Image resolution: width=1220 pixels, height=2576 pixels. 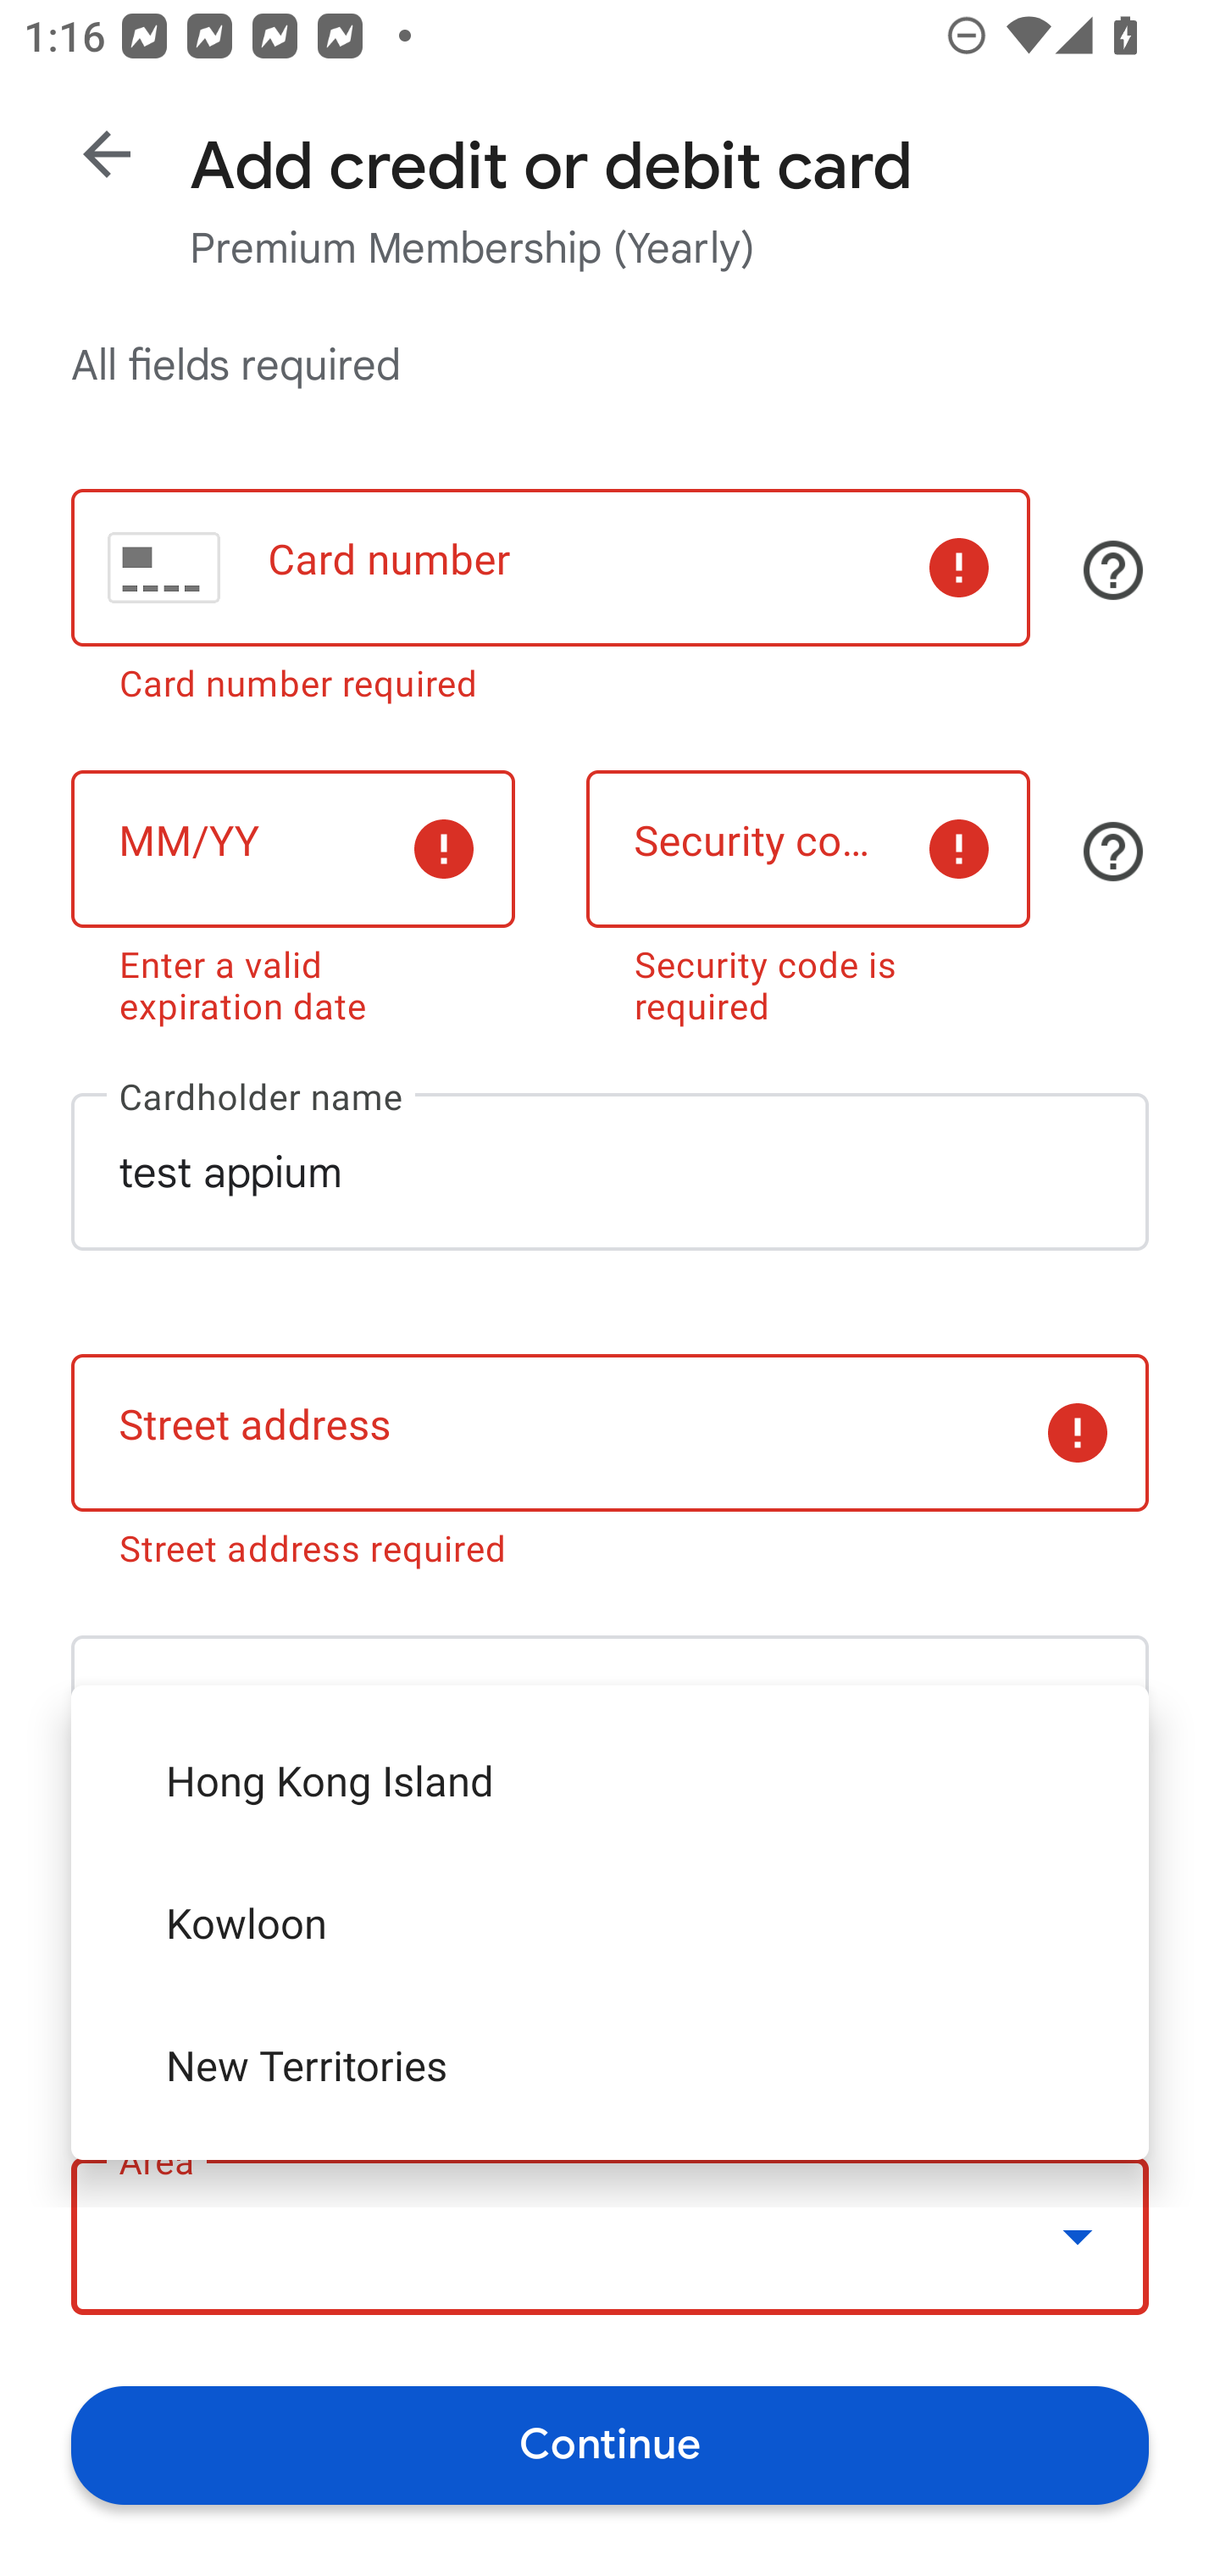 I want to click on Expiration date, 2 digit month, 2 digit year, so click(x=292, y=848).